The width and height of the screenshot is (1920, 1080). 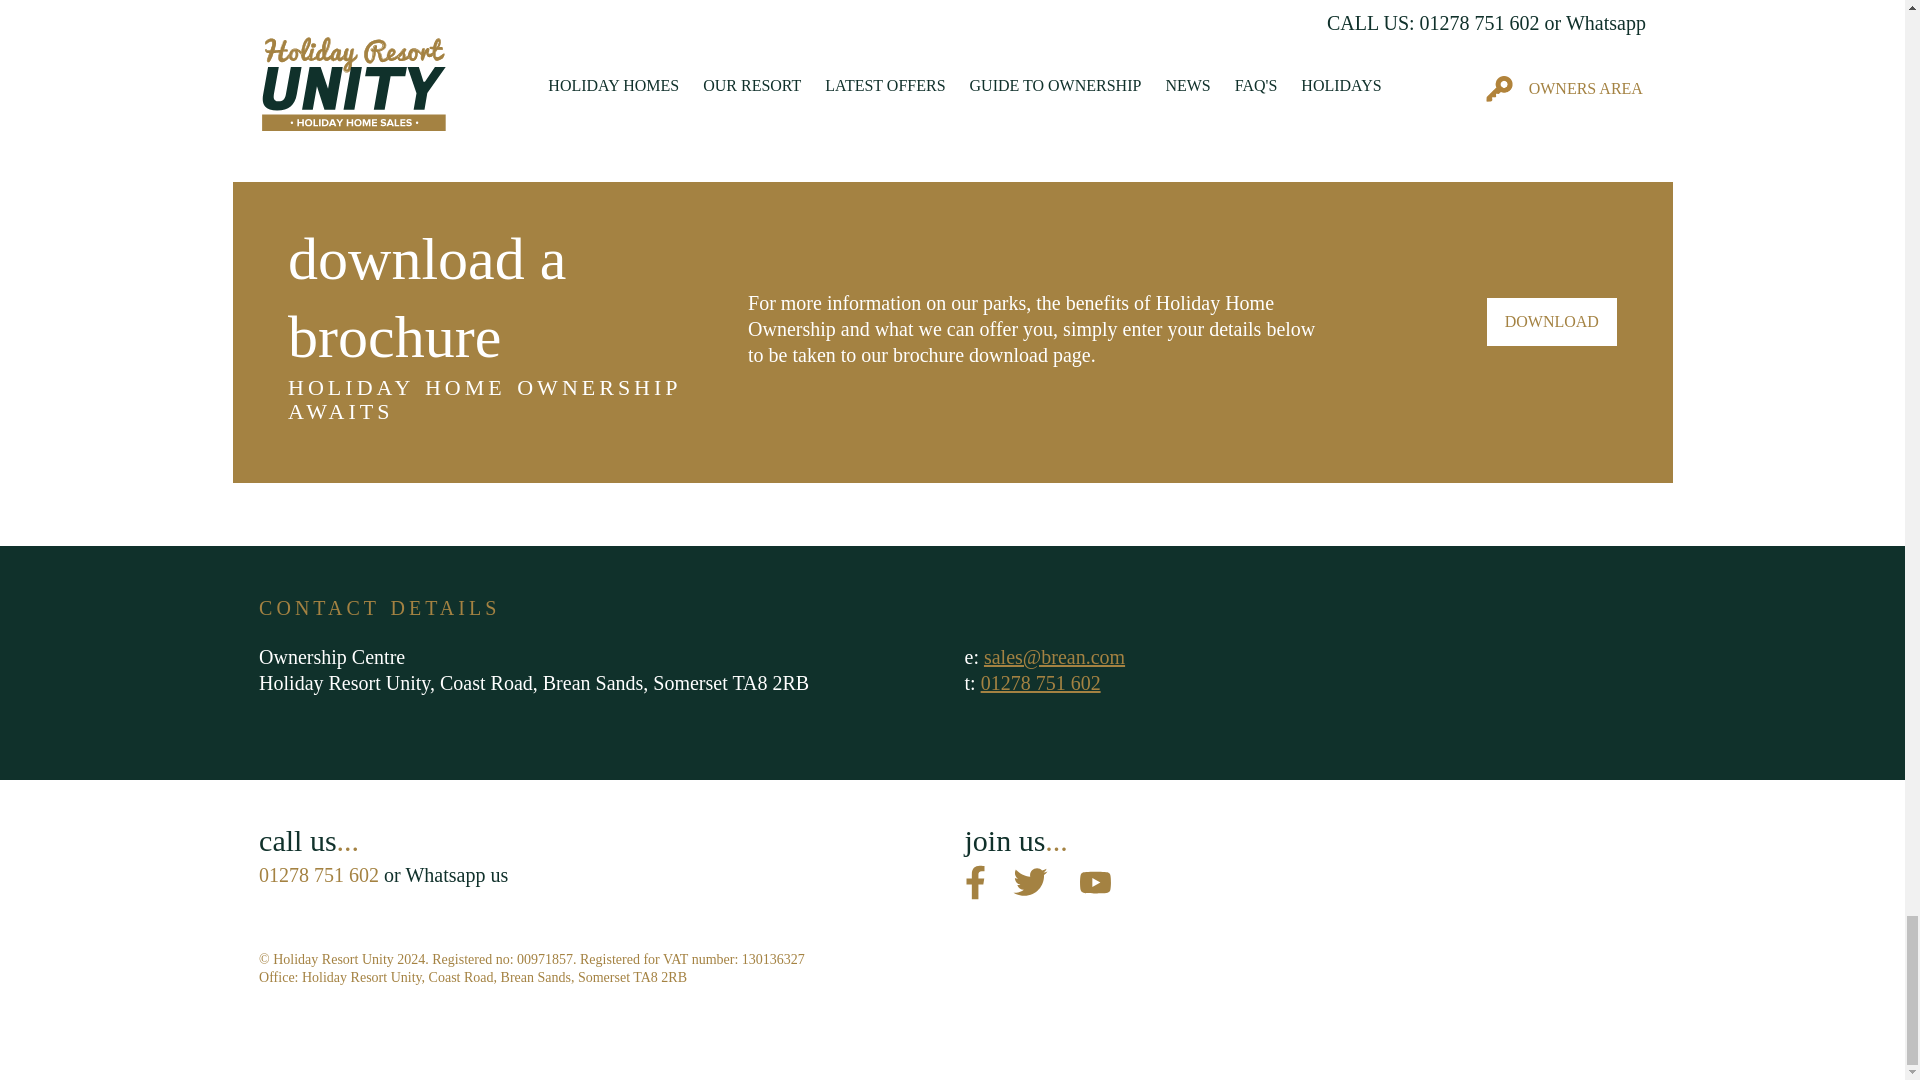 What do you see at coordinates (338, 50) in the screenshot?
I see `FIND OUT MORE` at bounding box center [338, 50].